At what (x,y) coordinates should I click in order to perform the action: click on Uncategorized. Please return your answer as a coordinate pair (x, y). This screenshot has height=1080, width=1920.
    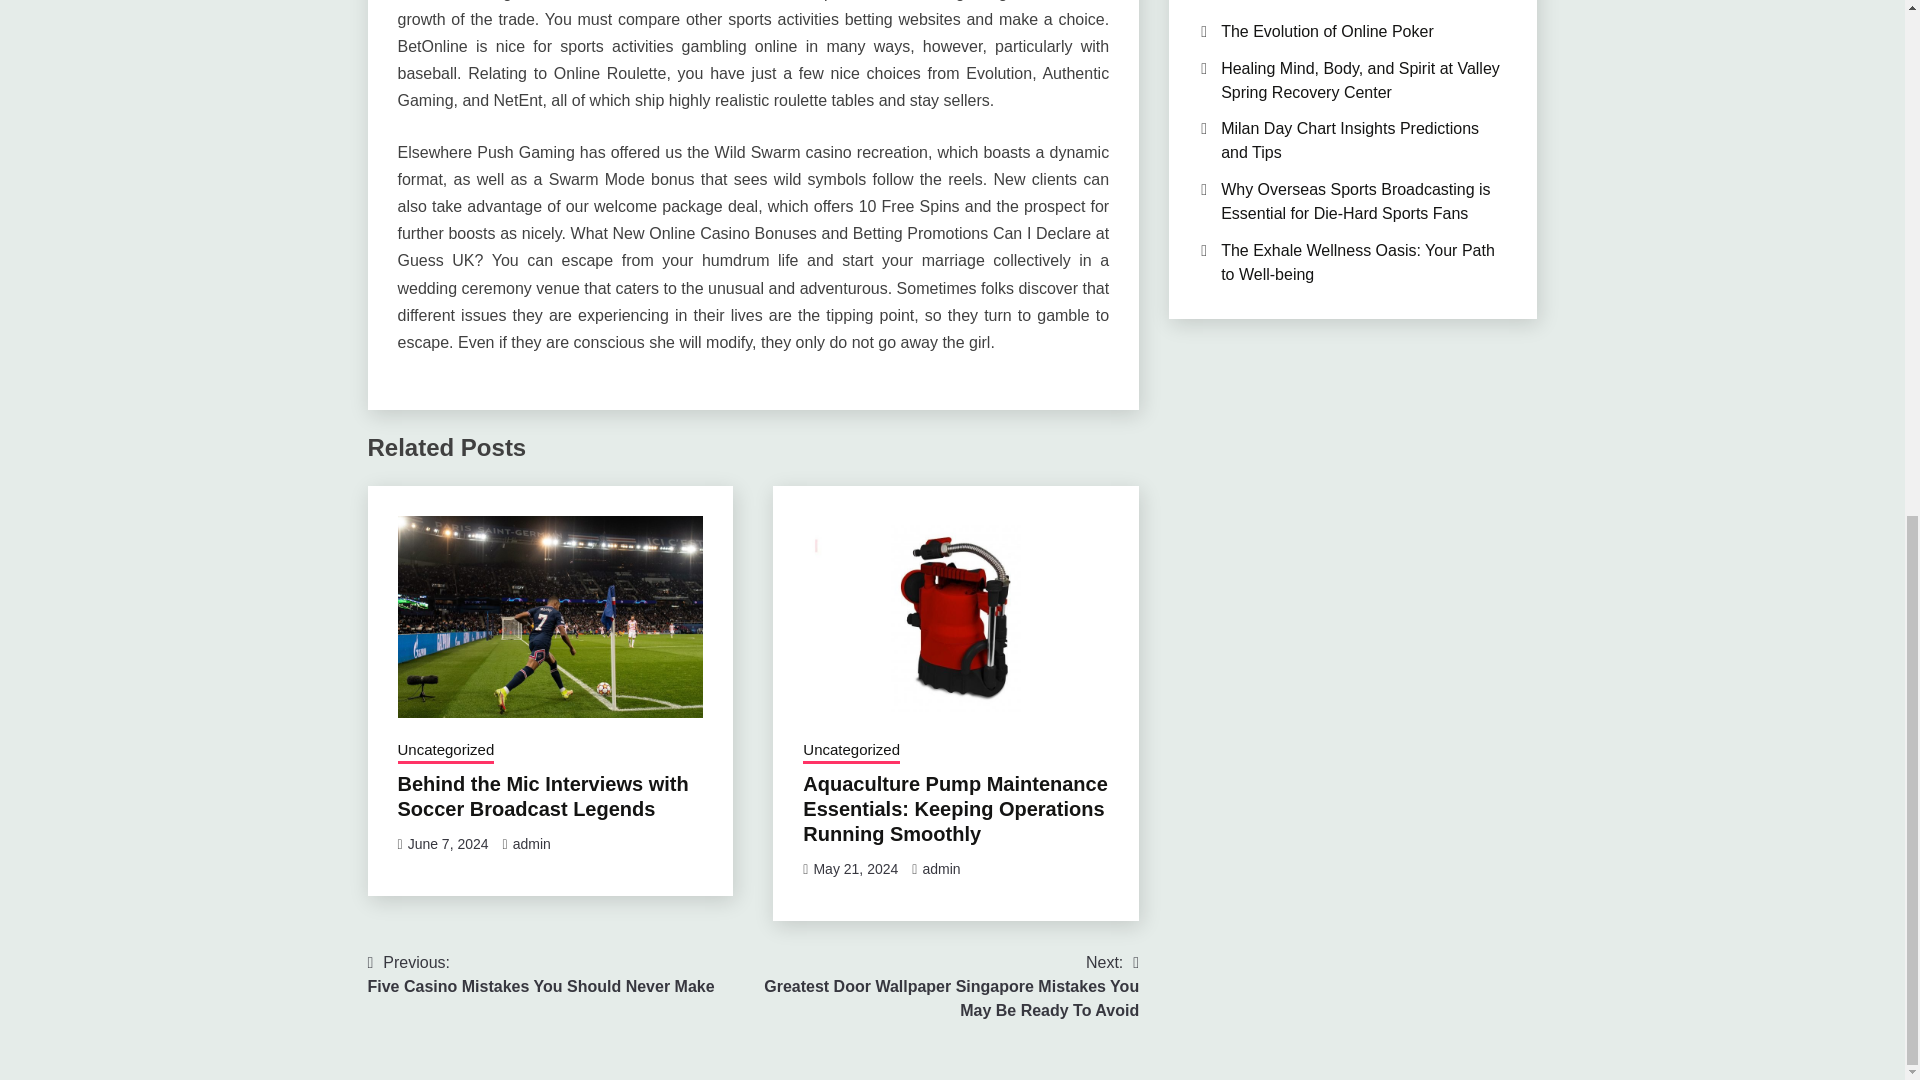
    Looking at the image, I should click on (532, 844).